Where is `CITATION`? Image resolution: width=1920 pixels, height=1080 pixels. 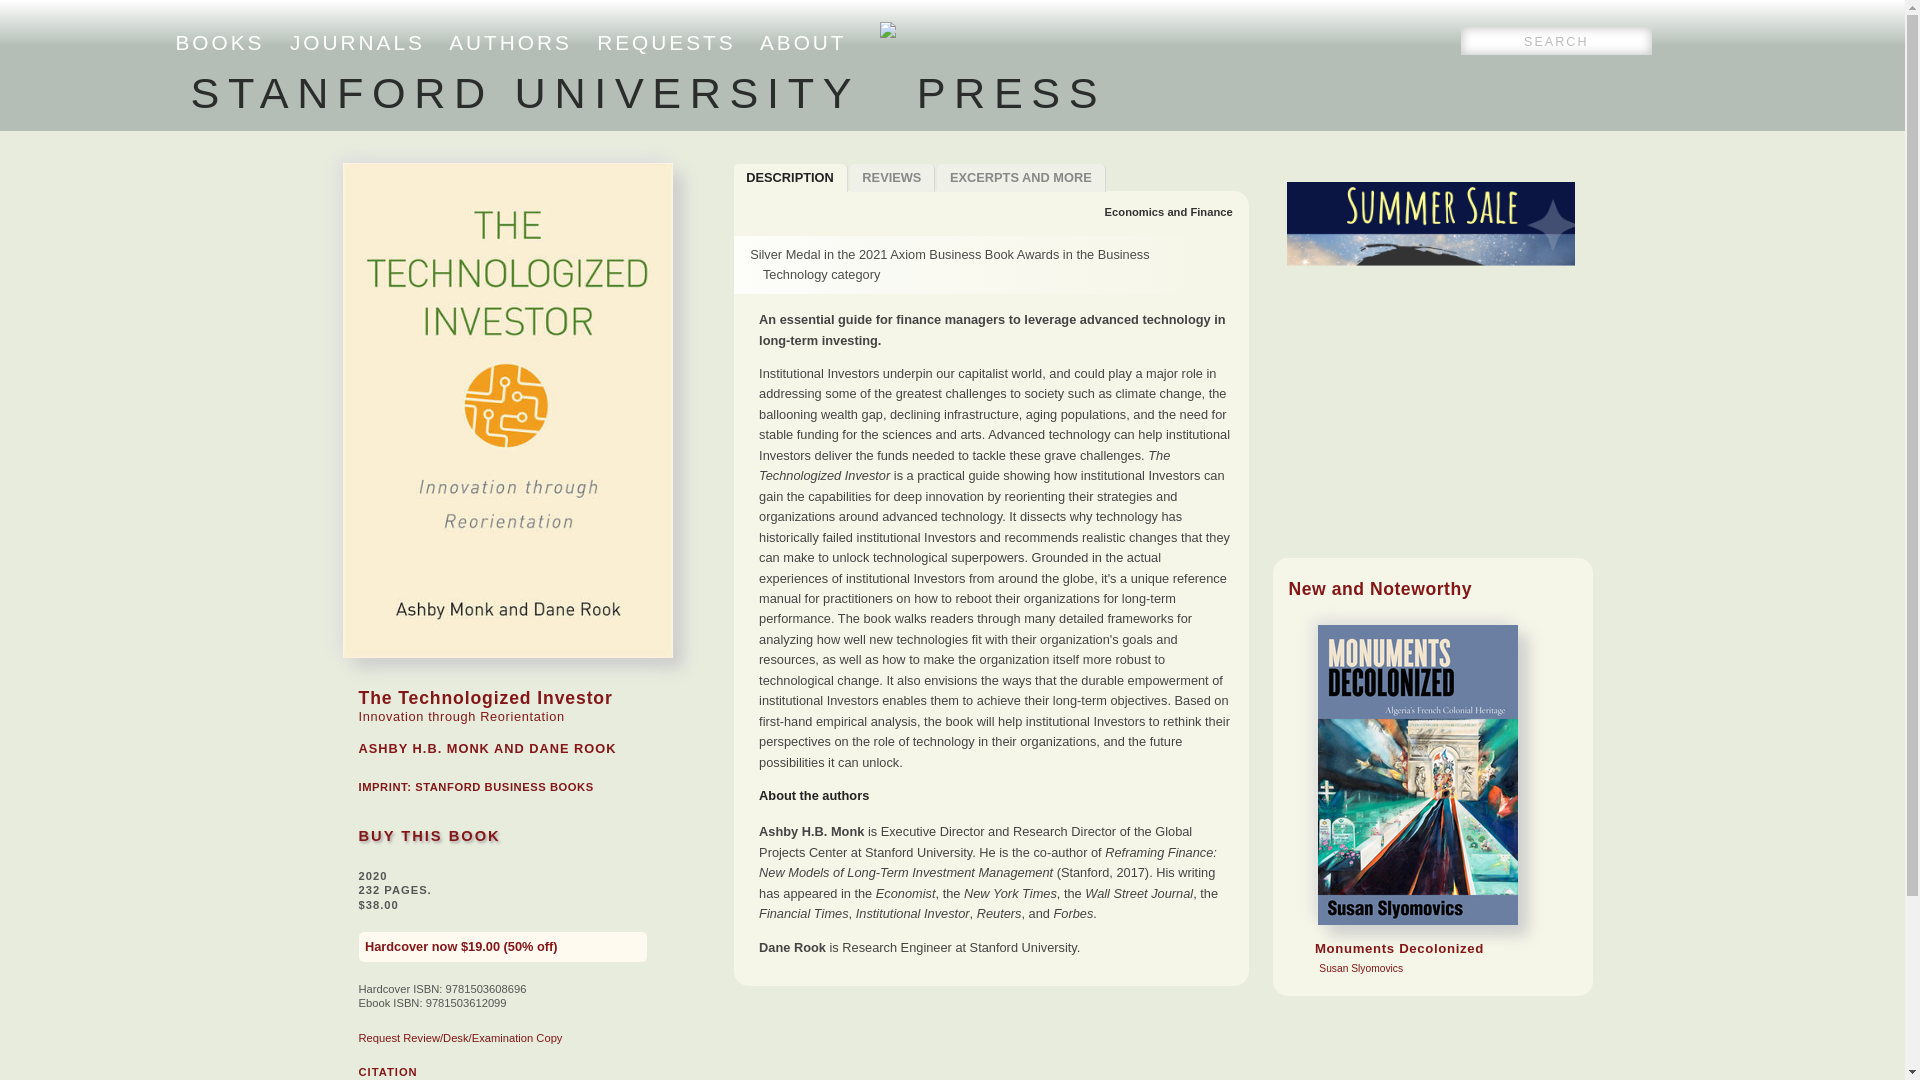
CITATION is located at coordinates (386, 1071).